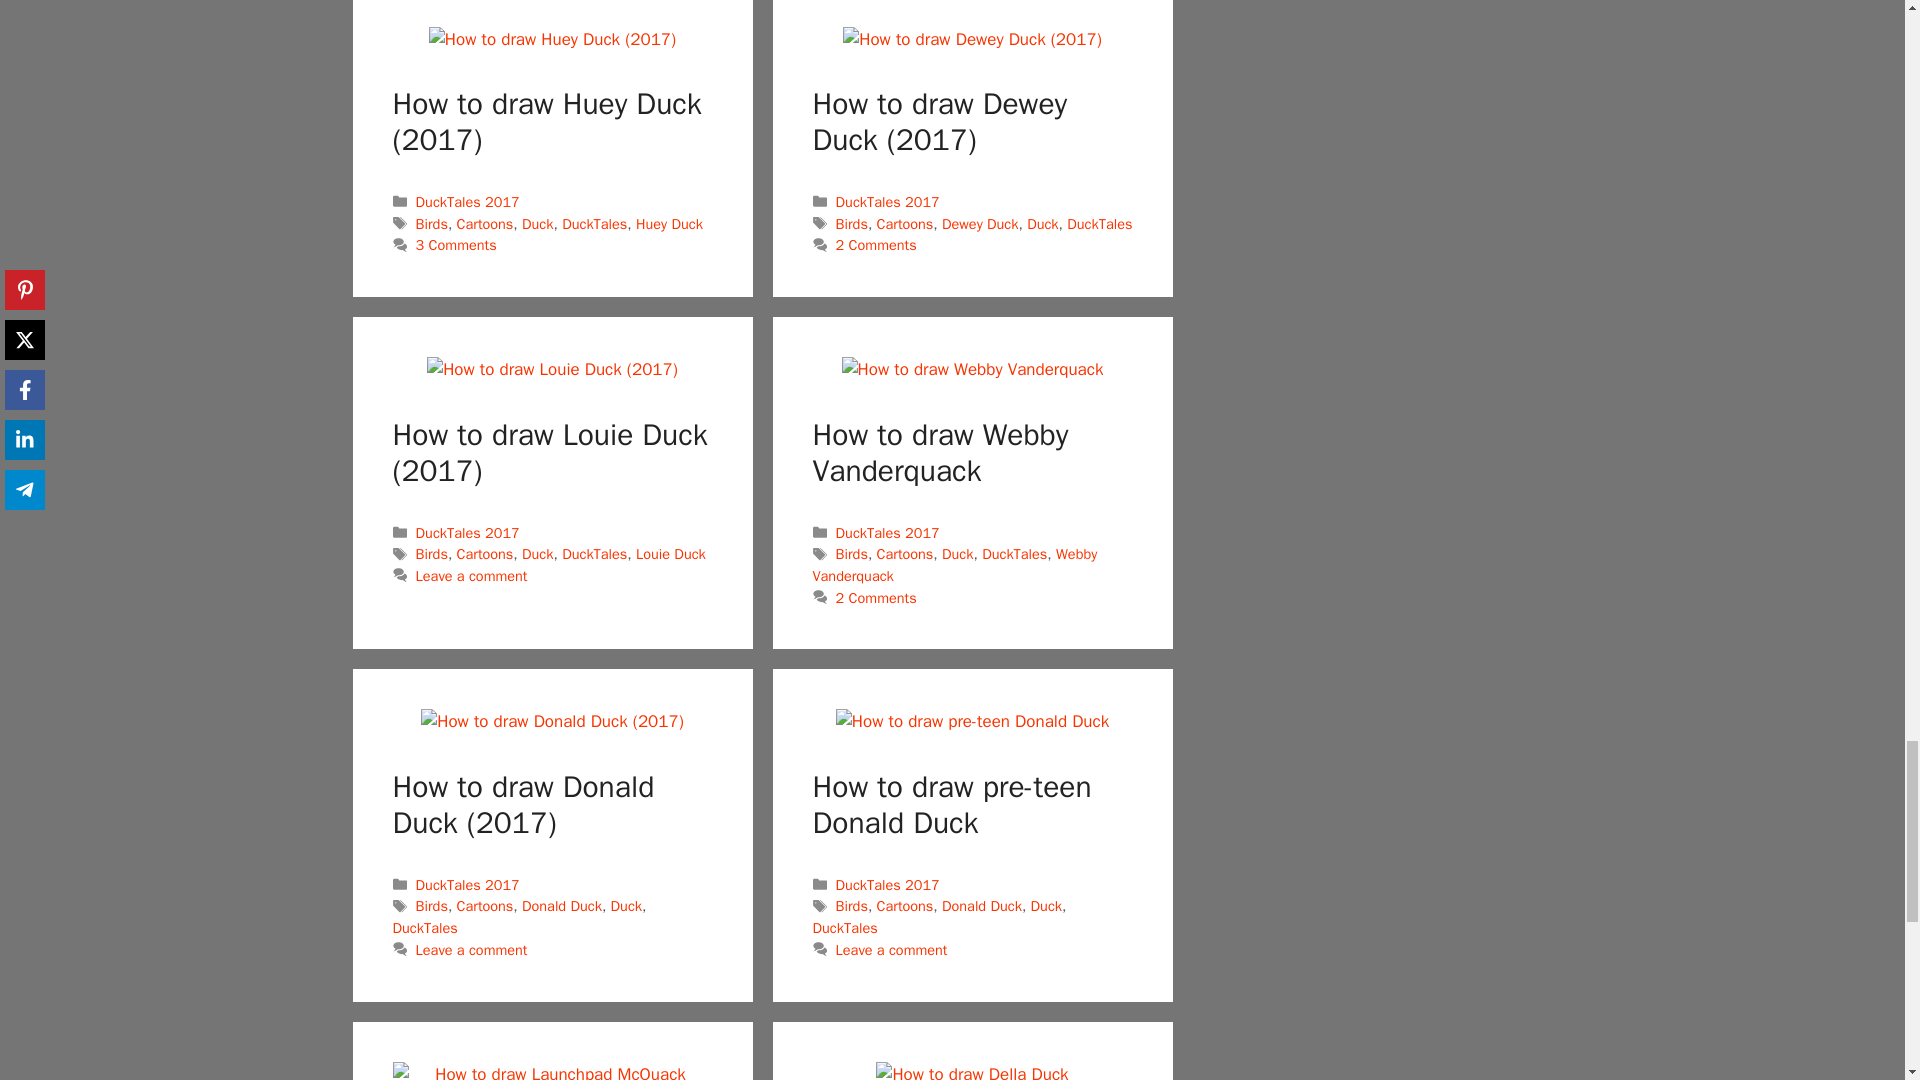 The width and height of the screenshot is (1920, 1080). I want to click on How to draw Webby Vanderquack, so click(973, 370).